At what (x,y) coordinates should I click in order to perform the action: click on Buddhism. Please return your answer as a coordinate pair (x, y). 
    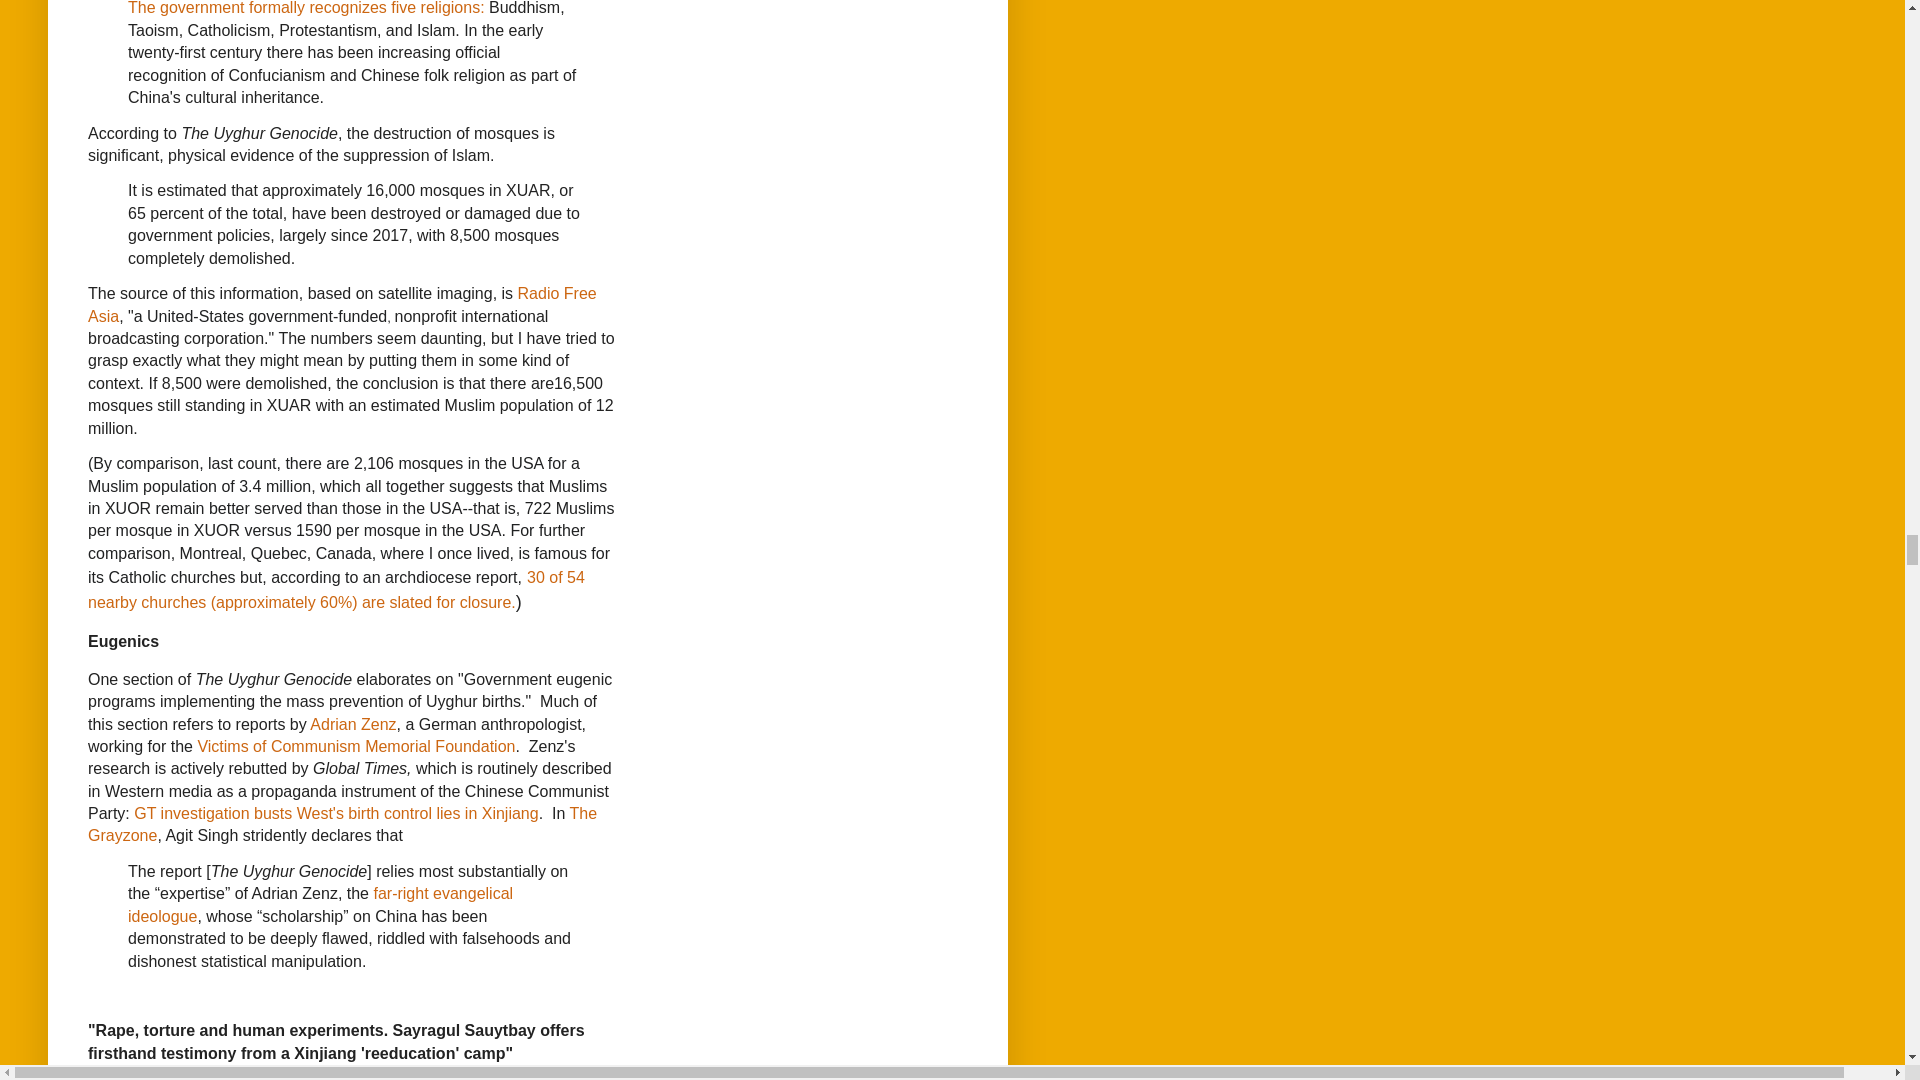
    Looking at the image, I should click on (524, 8).